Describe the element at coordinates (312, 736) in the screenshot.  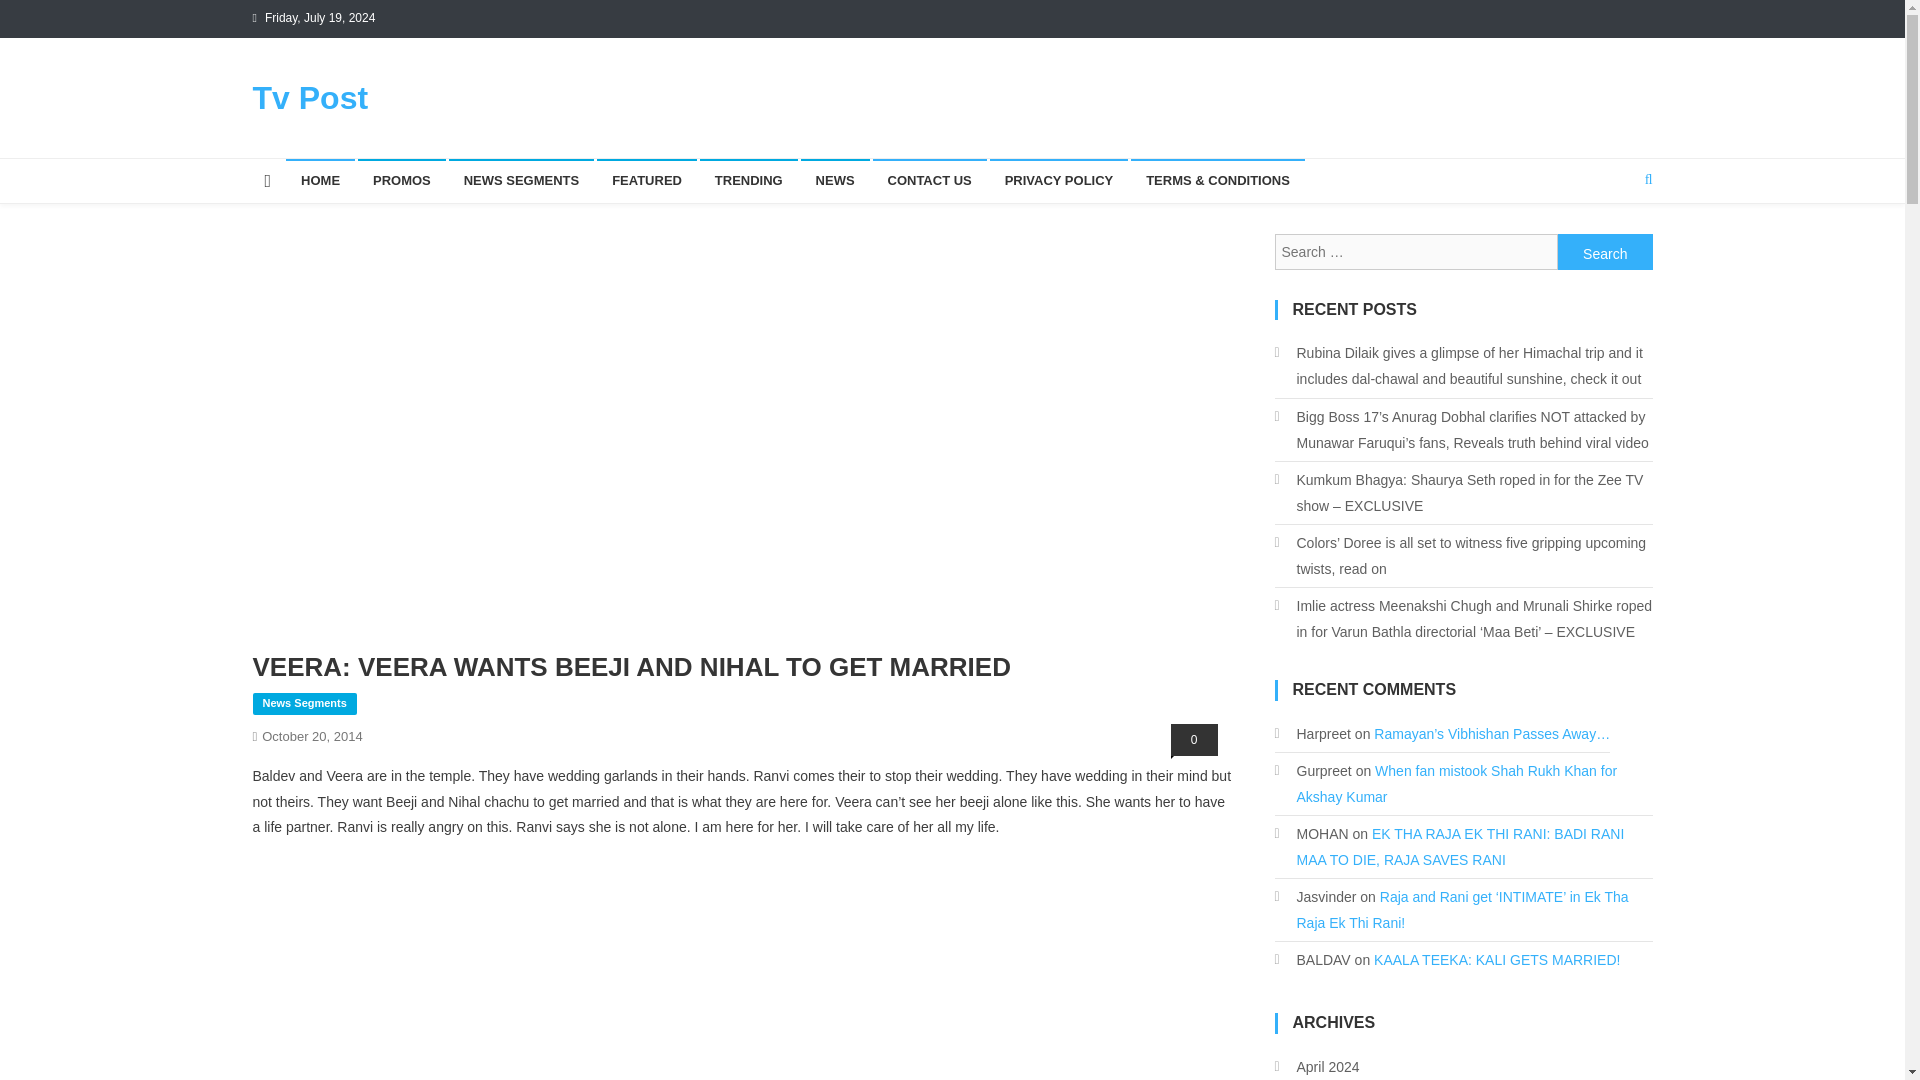
I see `October 20, 2014` at that location.